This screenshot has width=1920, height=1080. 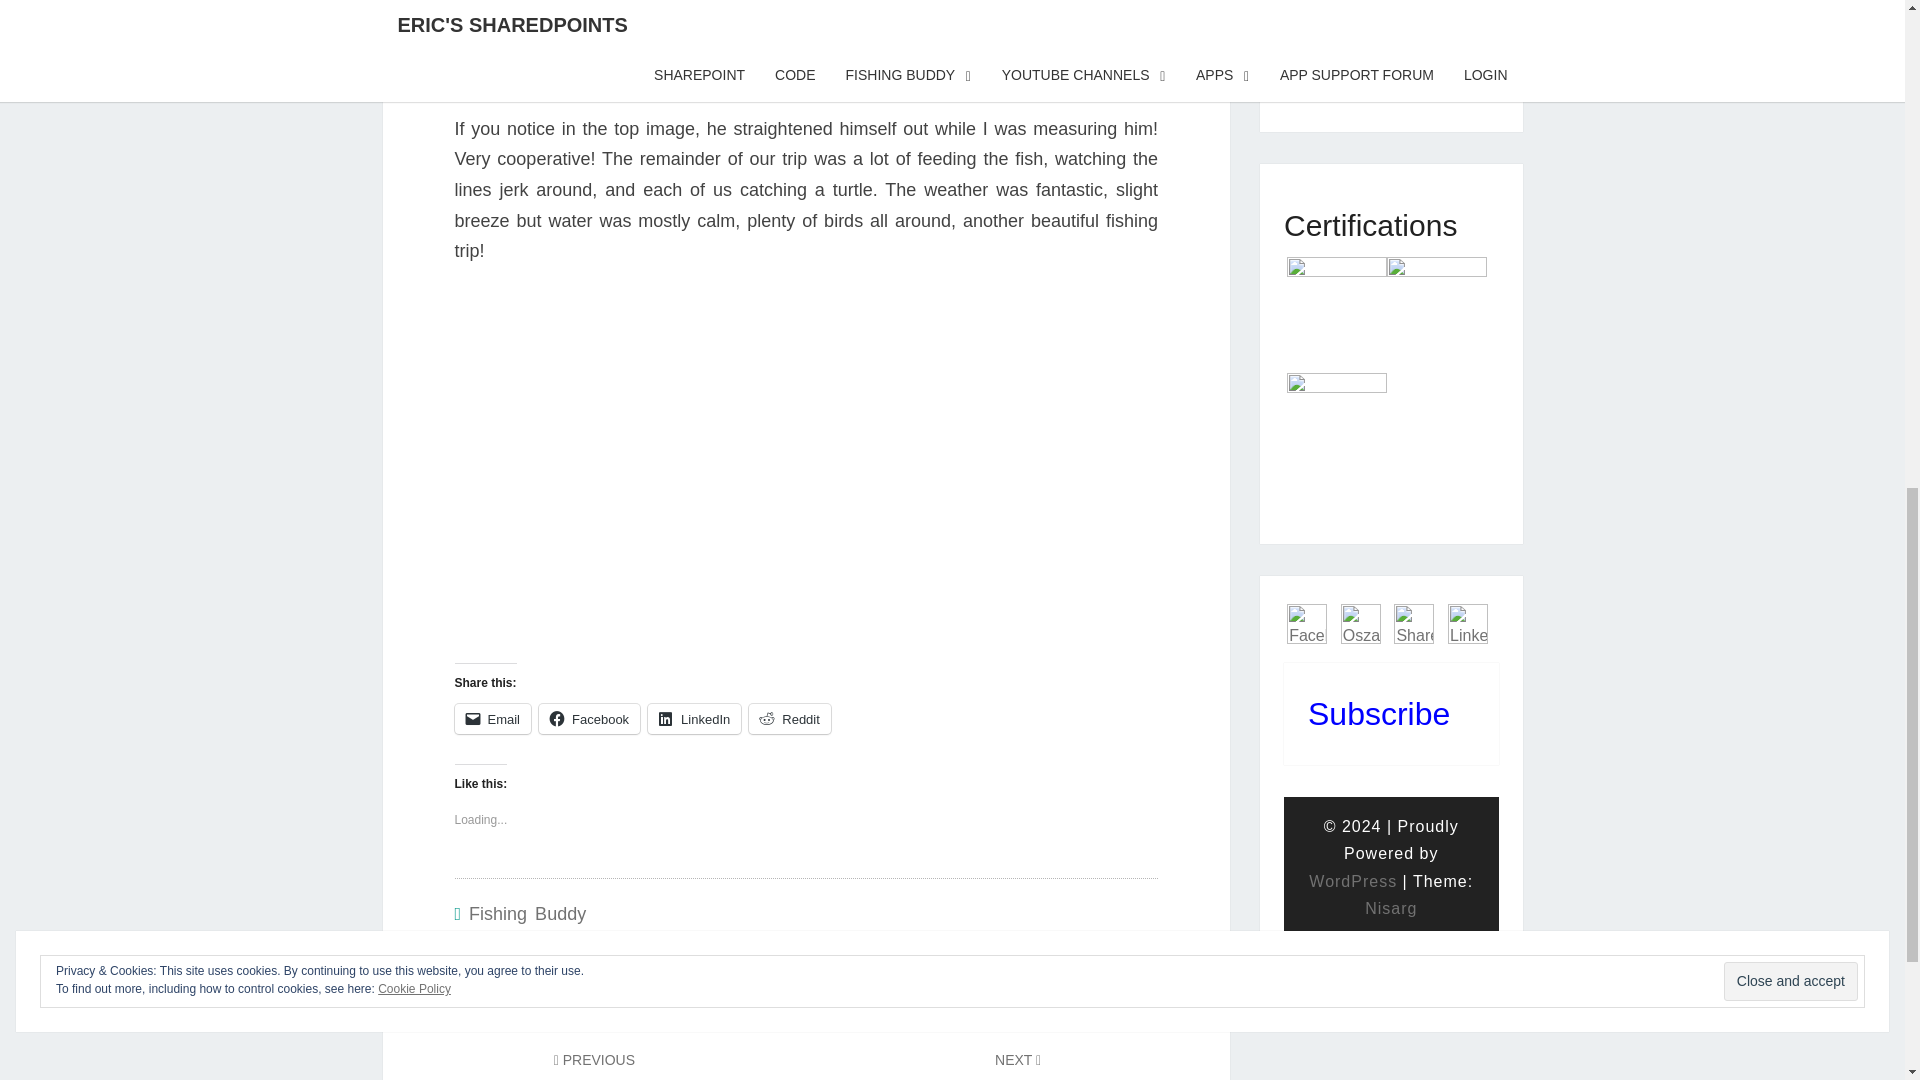 What do you see at coordinates (694, 719) in the screenshot?
I see `LinkedIn` at bounding box center [694, 719].